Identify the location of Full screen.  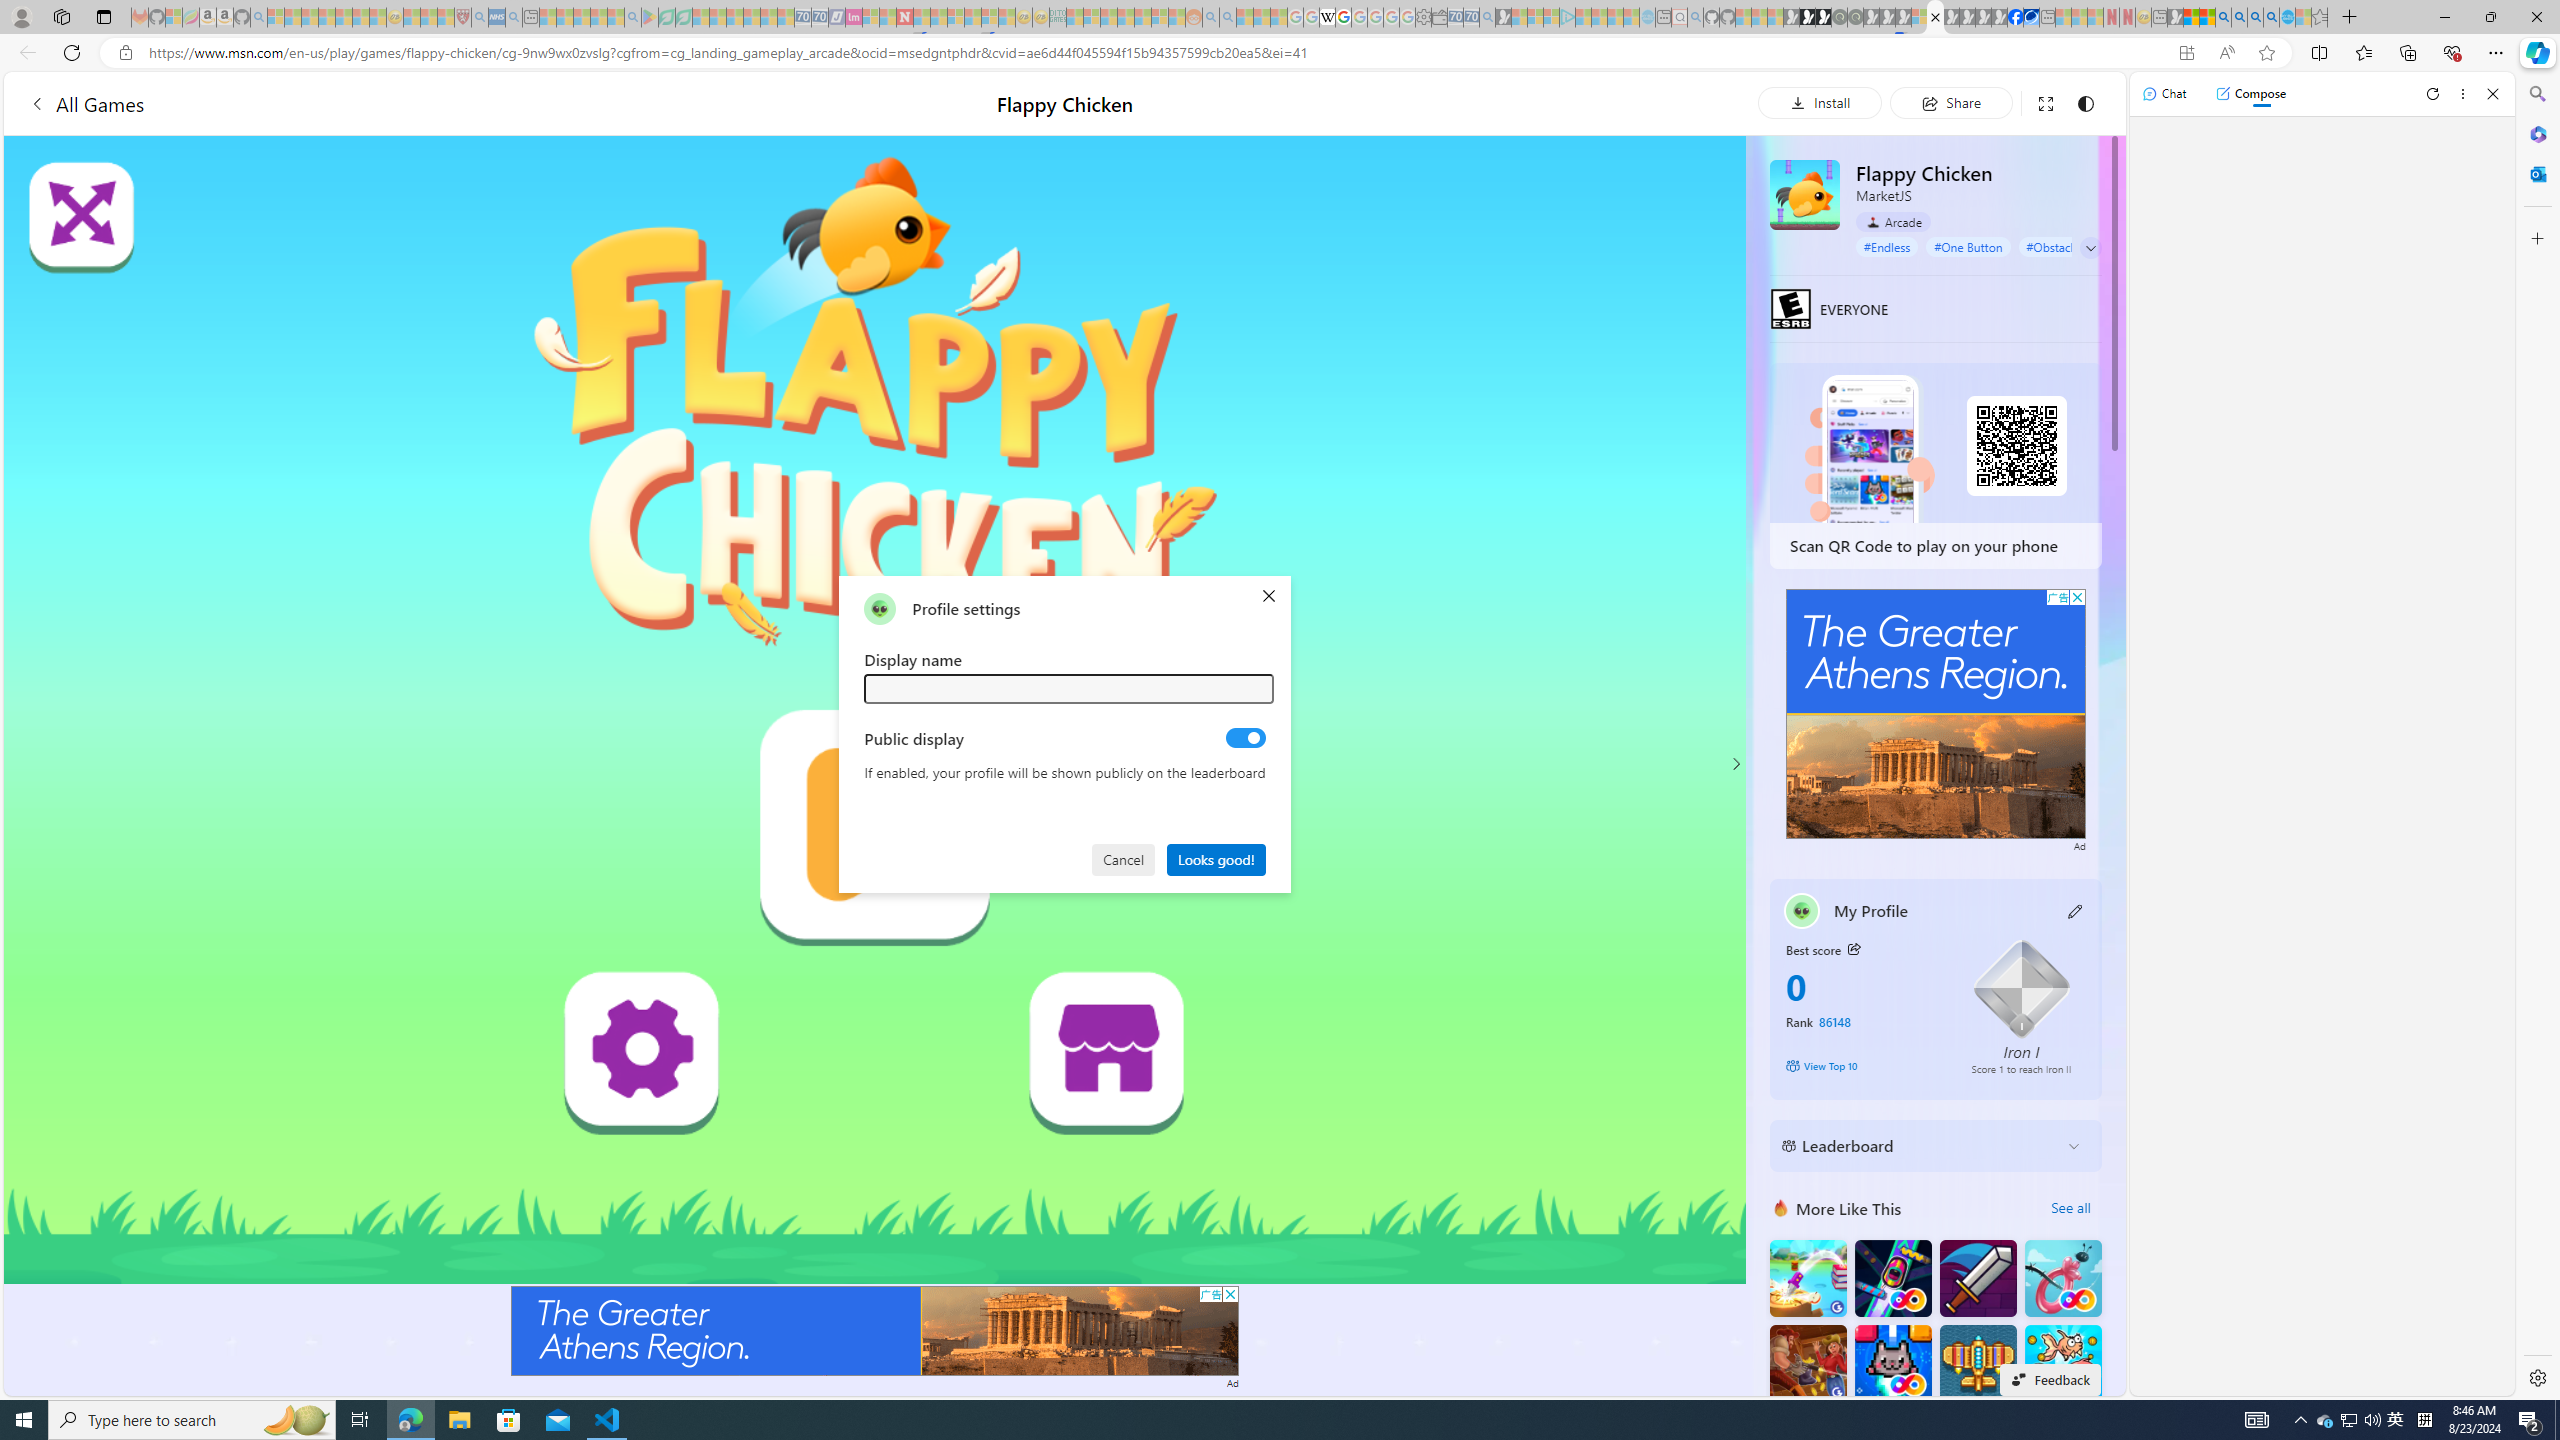
(2045, 102).